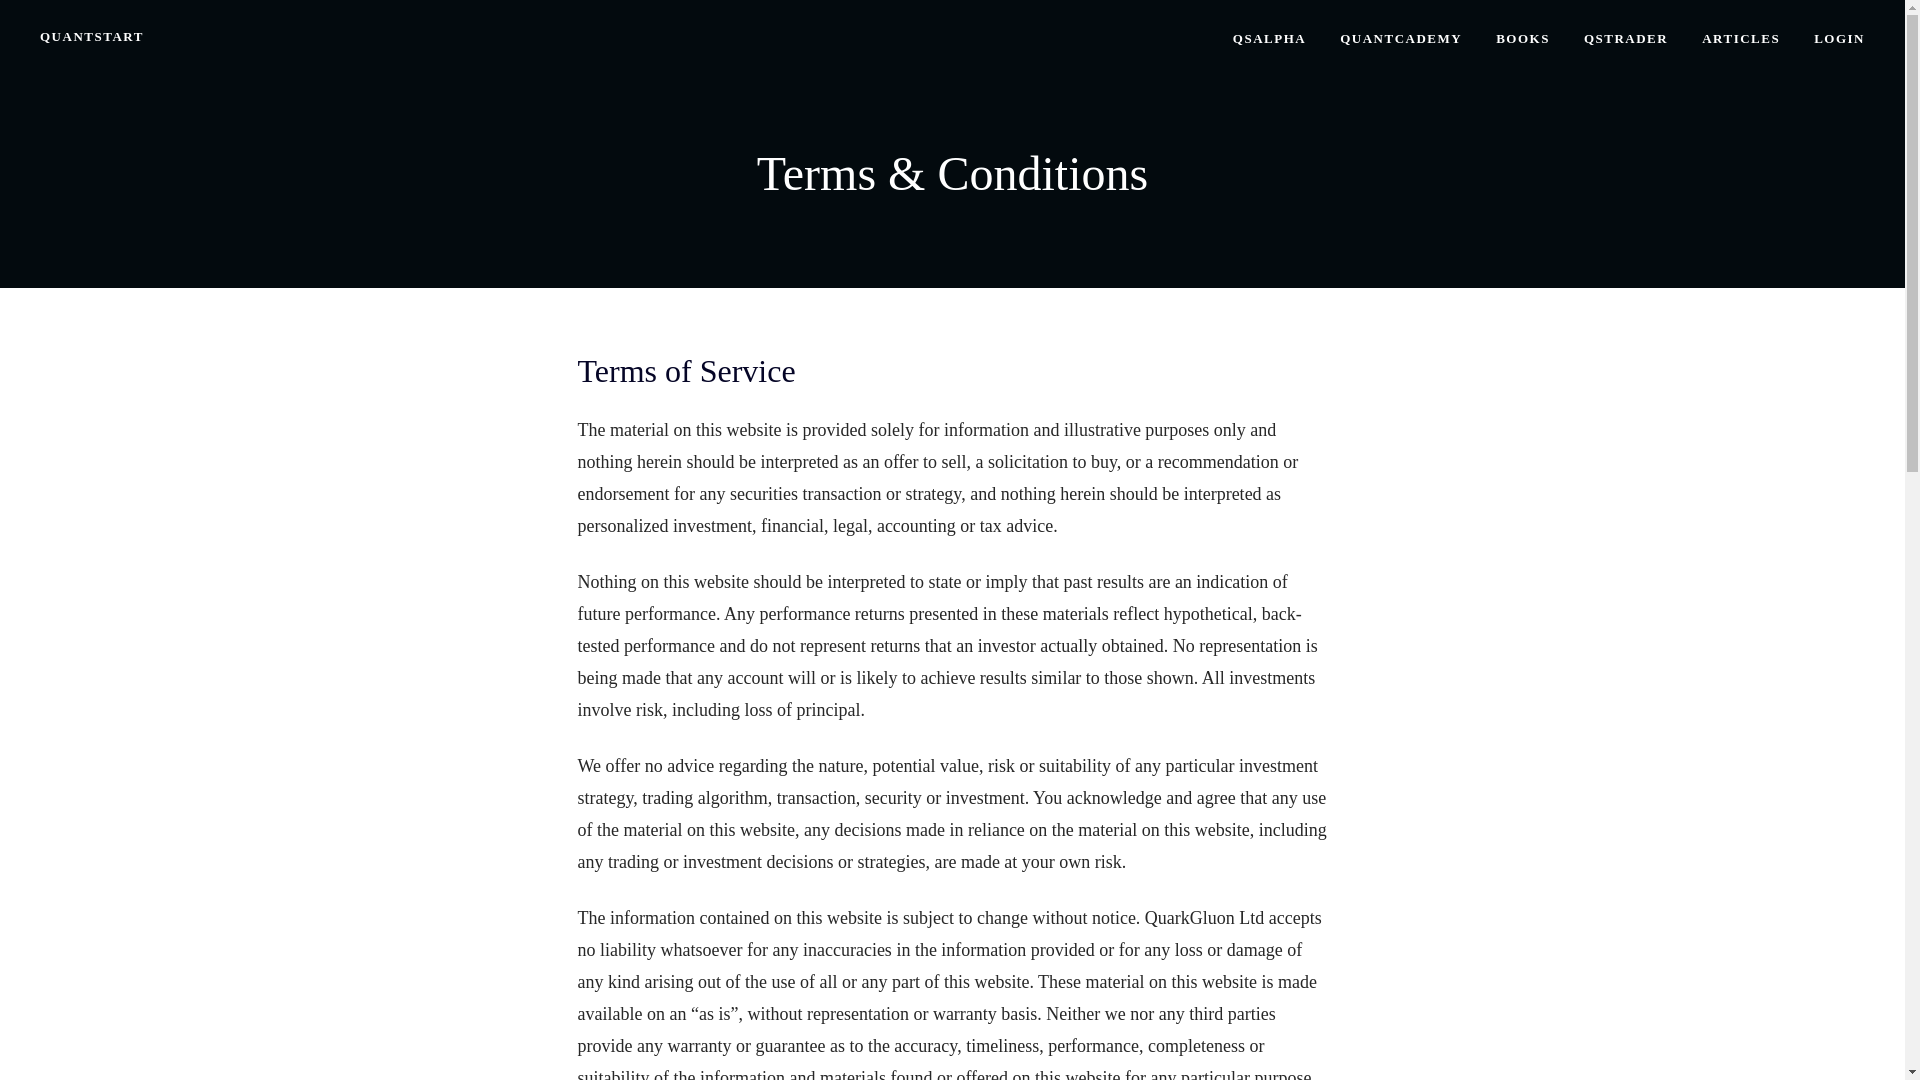 Image resolution: width=1920 pixels, height=1080 pixels. What do you see at coordinates (1740, 38) in the screenshot?
I see `ARTICLES` at bounding box center [1740, 38].